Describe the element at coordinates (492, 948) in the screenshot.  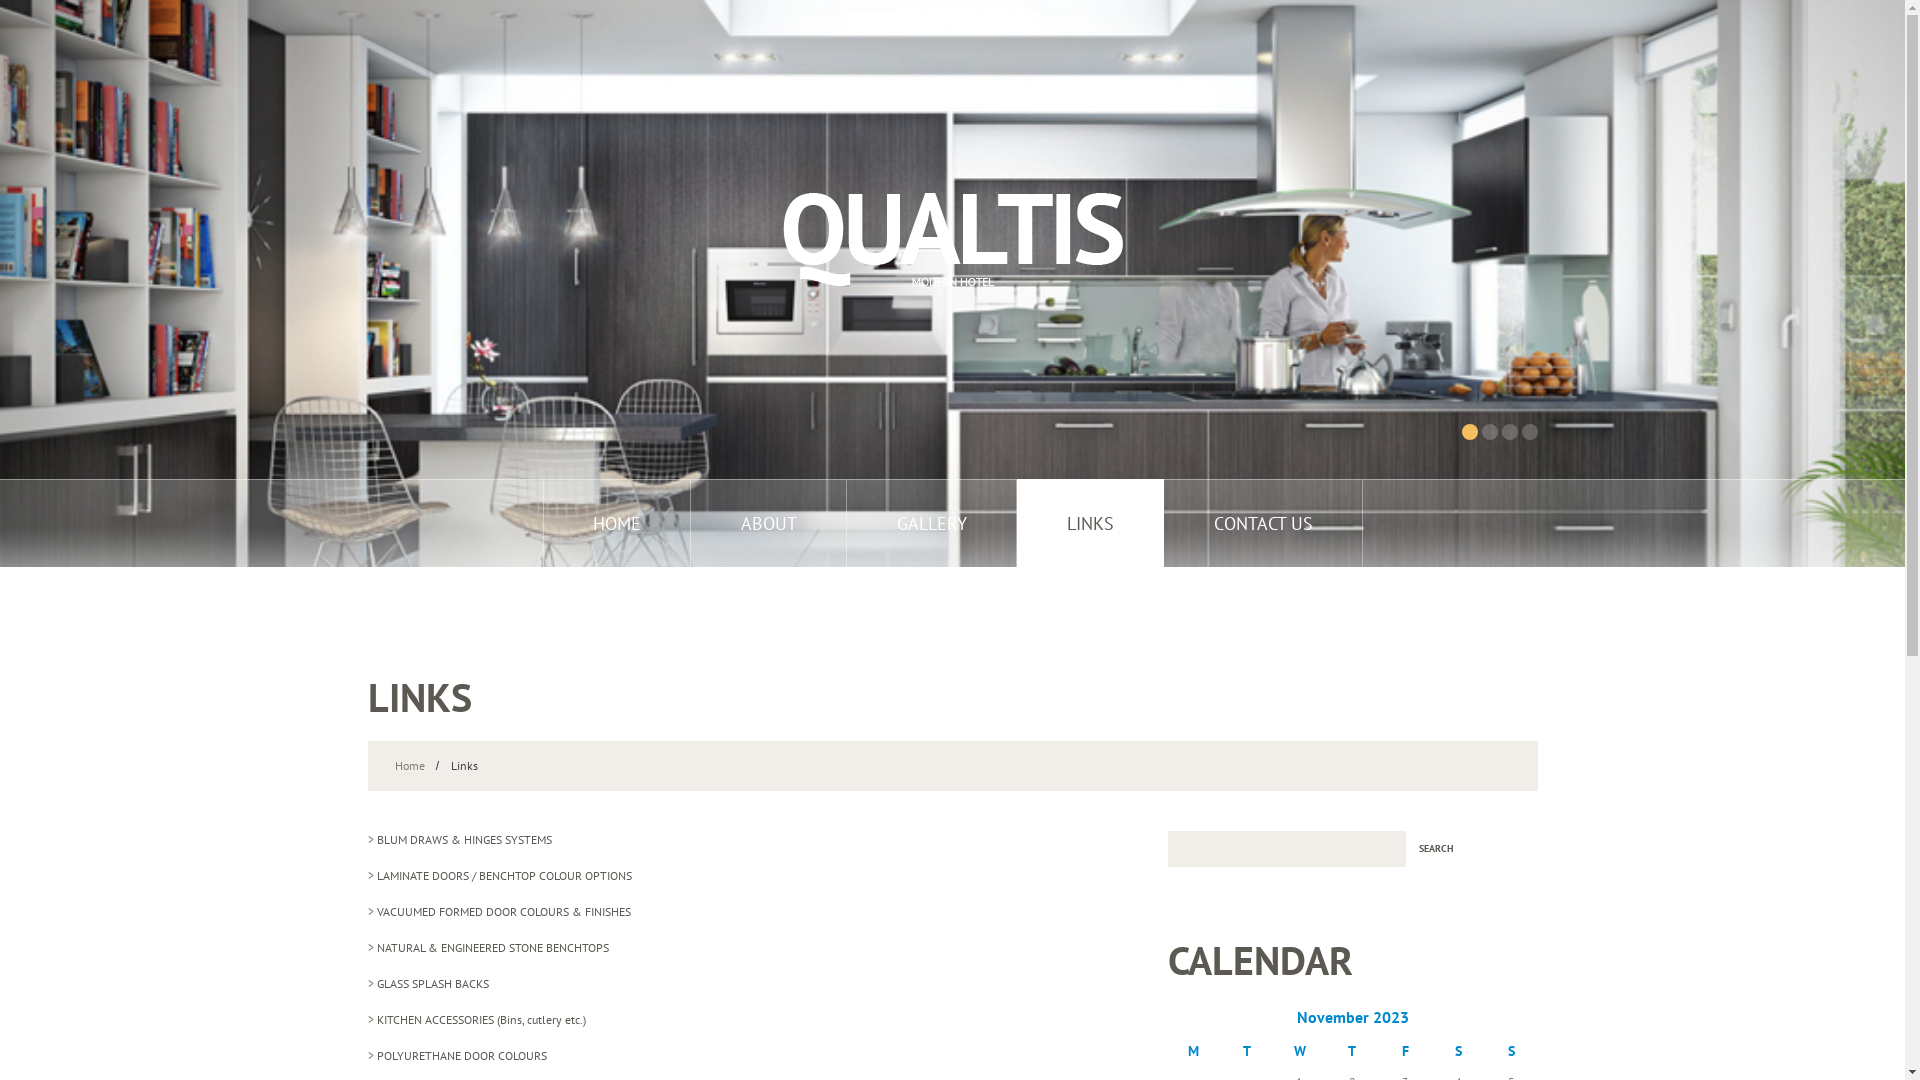
I see `NATURAL & ENGINEERED STONE BENCHTOPS` at that location.